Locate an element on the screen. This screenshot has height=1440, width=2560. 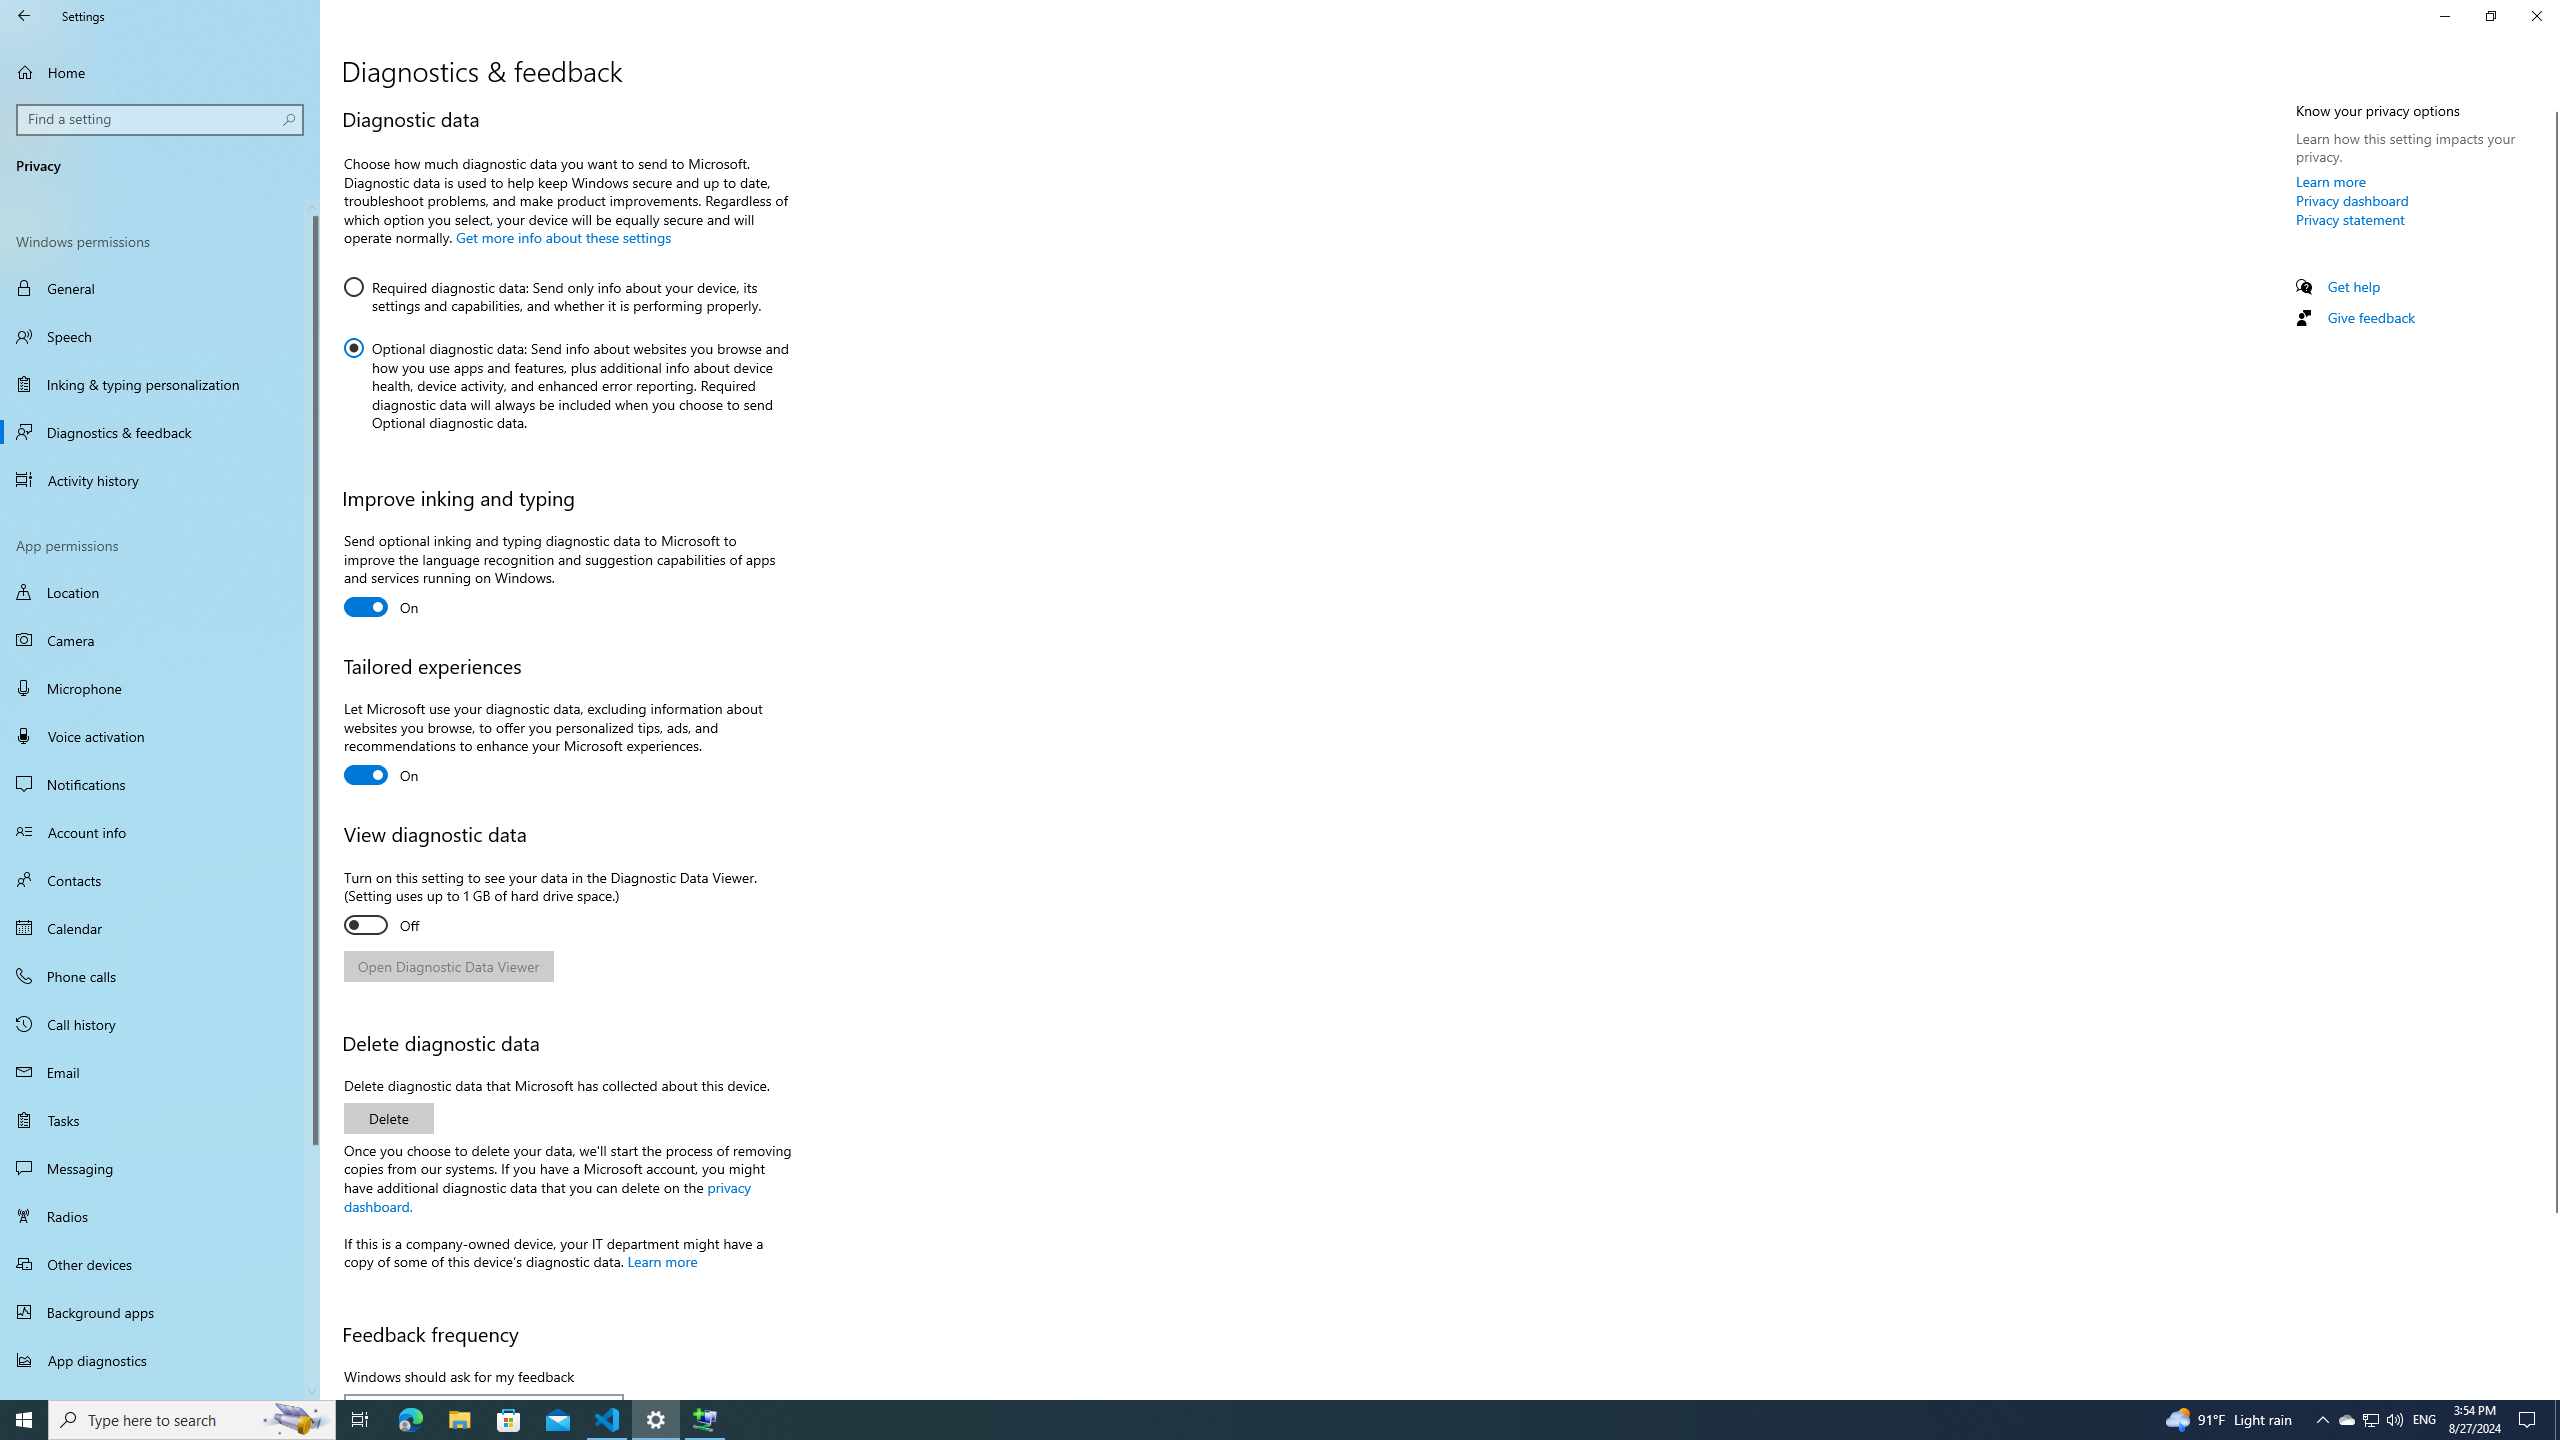
Microsoft Edge is located at coordinates (410, 1420).